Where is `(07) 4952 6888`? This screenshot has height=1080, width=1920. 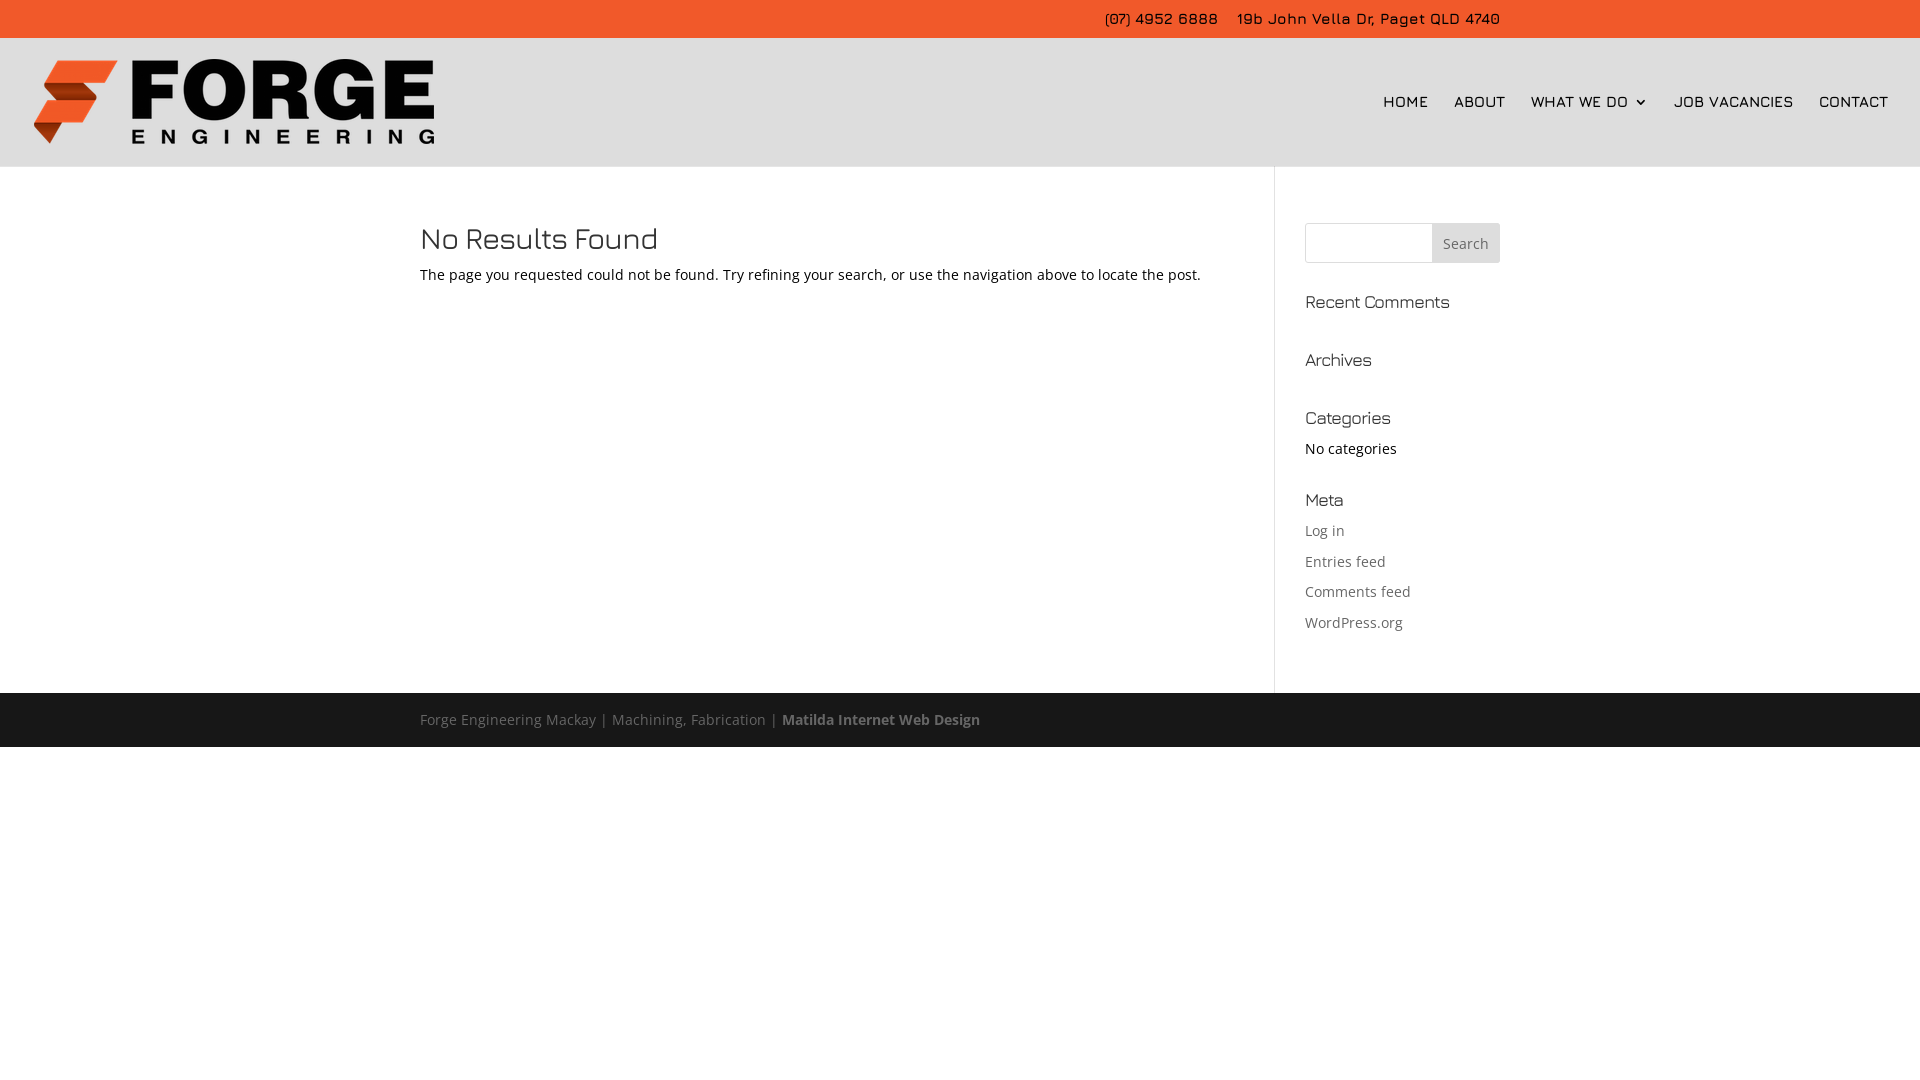
(07) 4952 6888 is located at coordinates (1162, 24).